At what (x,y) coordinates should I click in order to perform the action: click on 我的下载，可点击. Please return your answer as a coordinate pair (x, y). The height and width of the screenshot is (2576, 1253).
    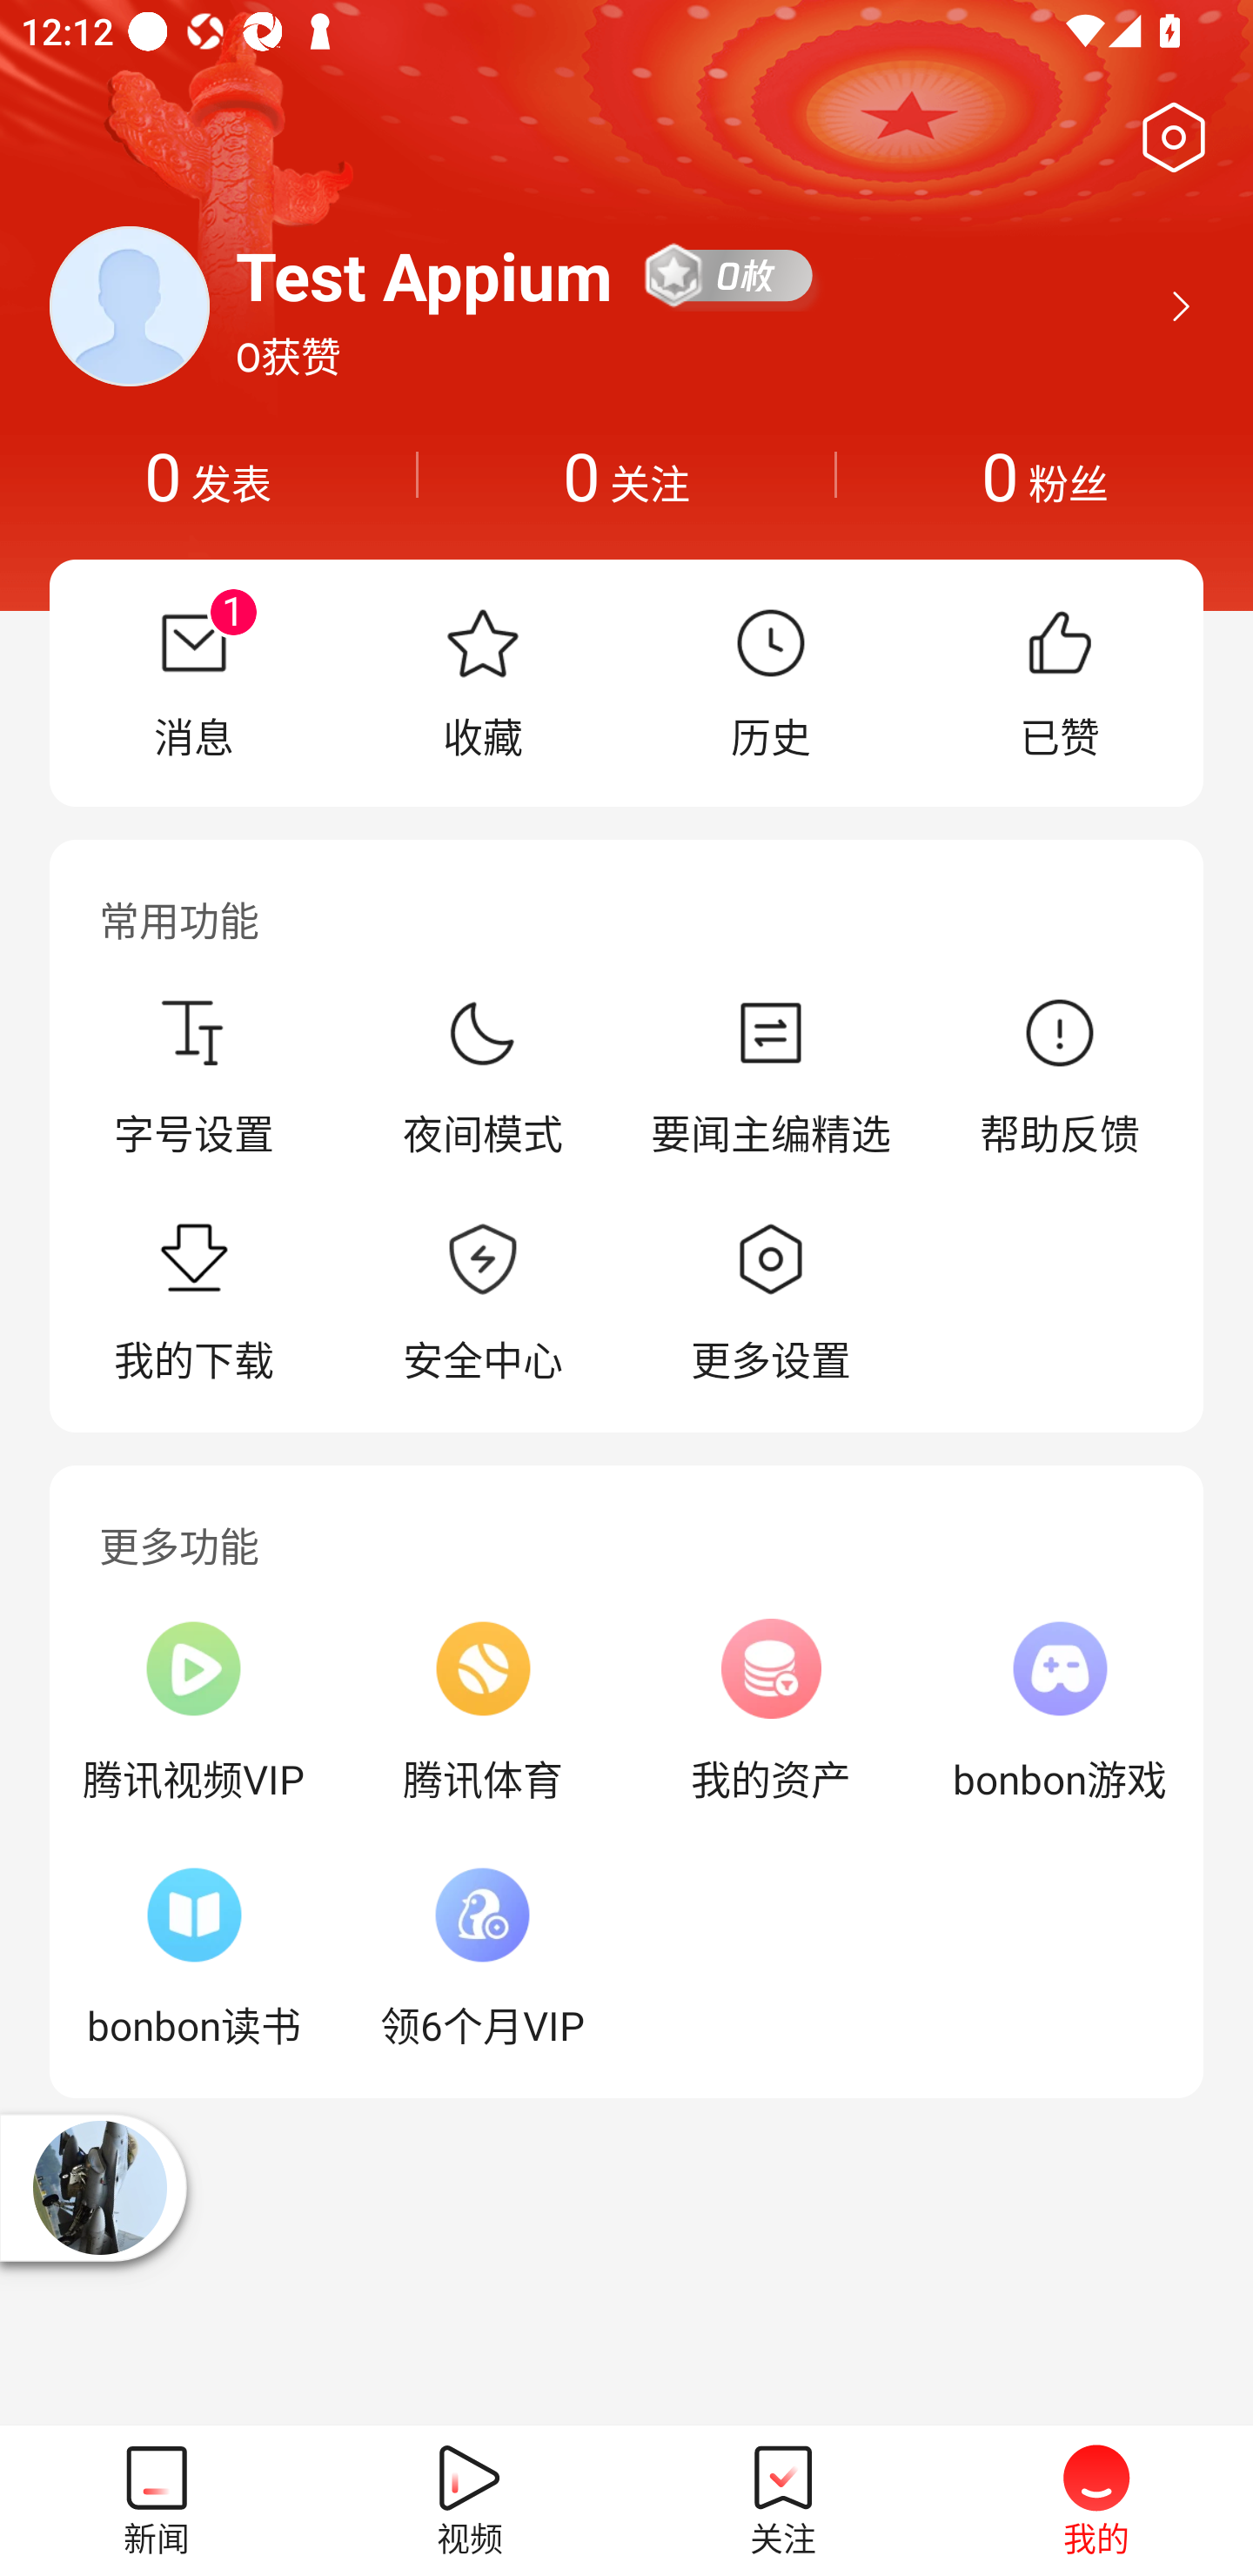
    Looking at the image, I should click on (193, 1304).